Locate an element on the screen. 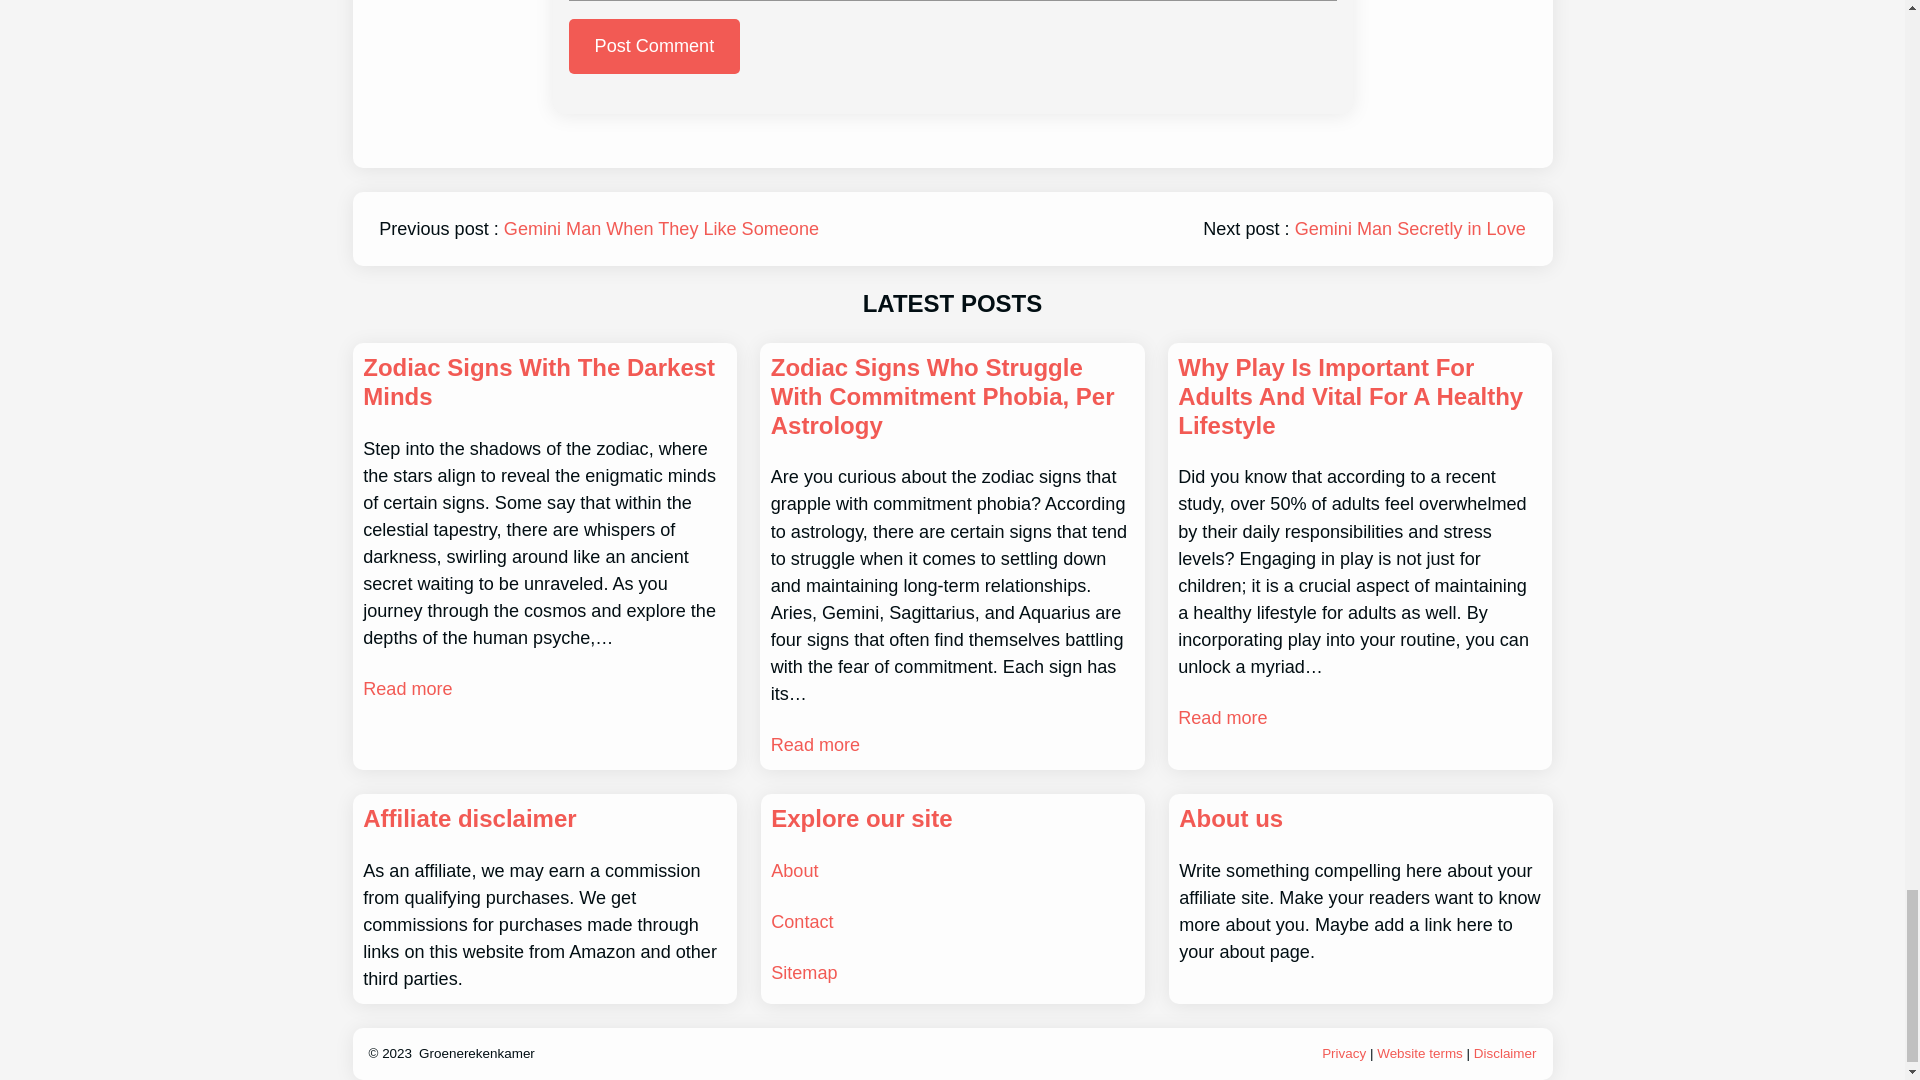 This screenshot has width=1920, height=1080. Read more is located at coordinates (1222, 718).